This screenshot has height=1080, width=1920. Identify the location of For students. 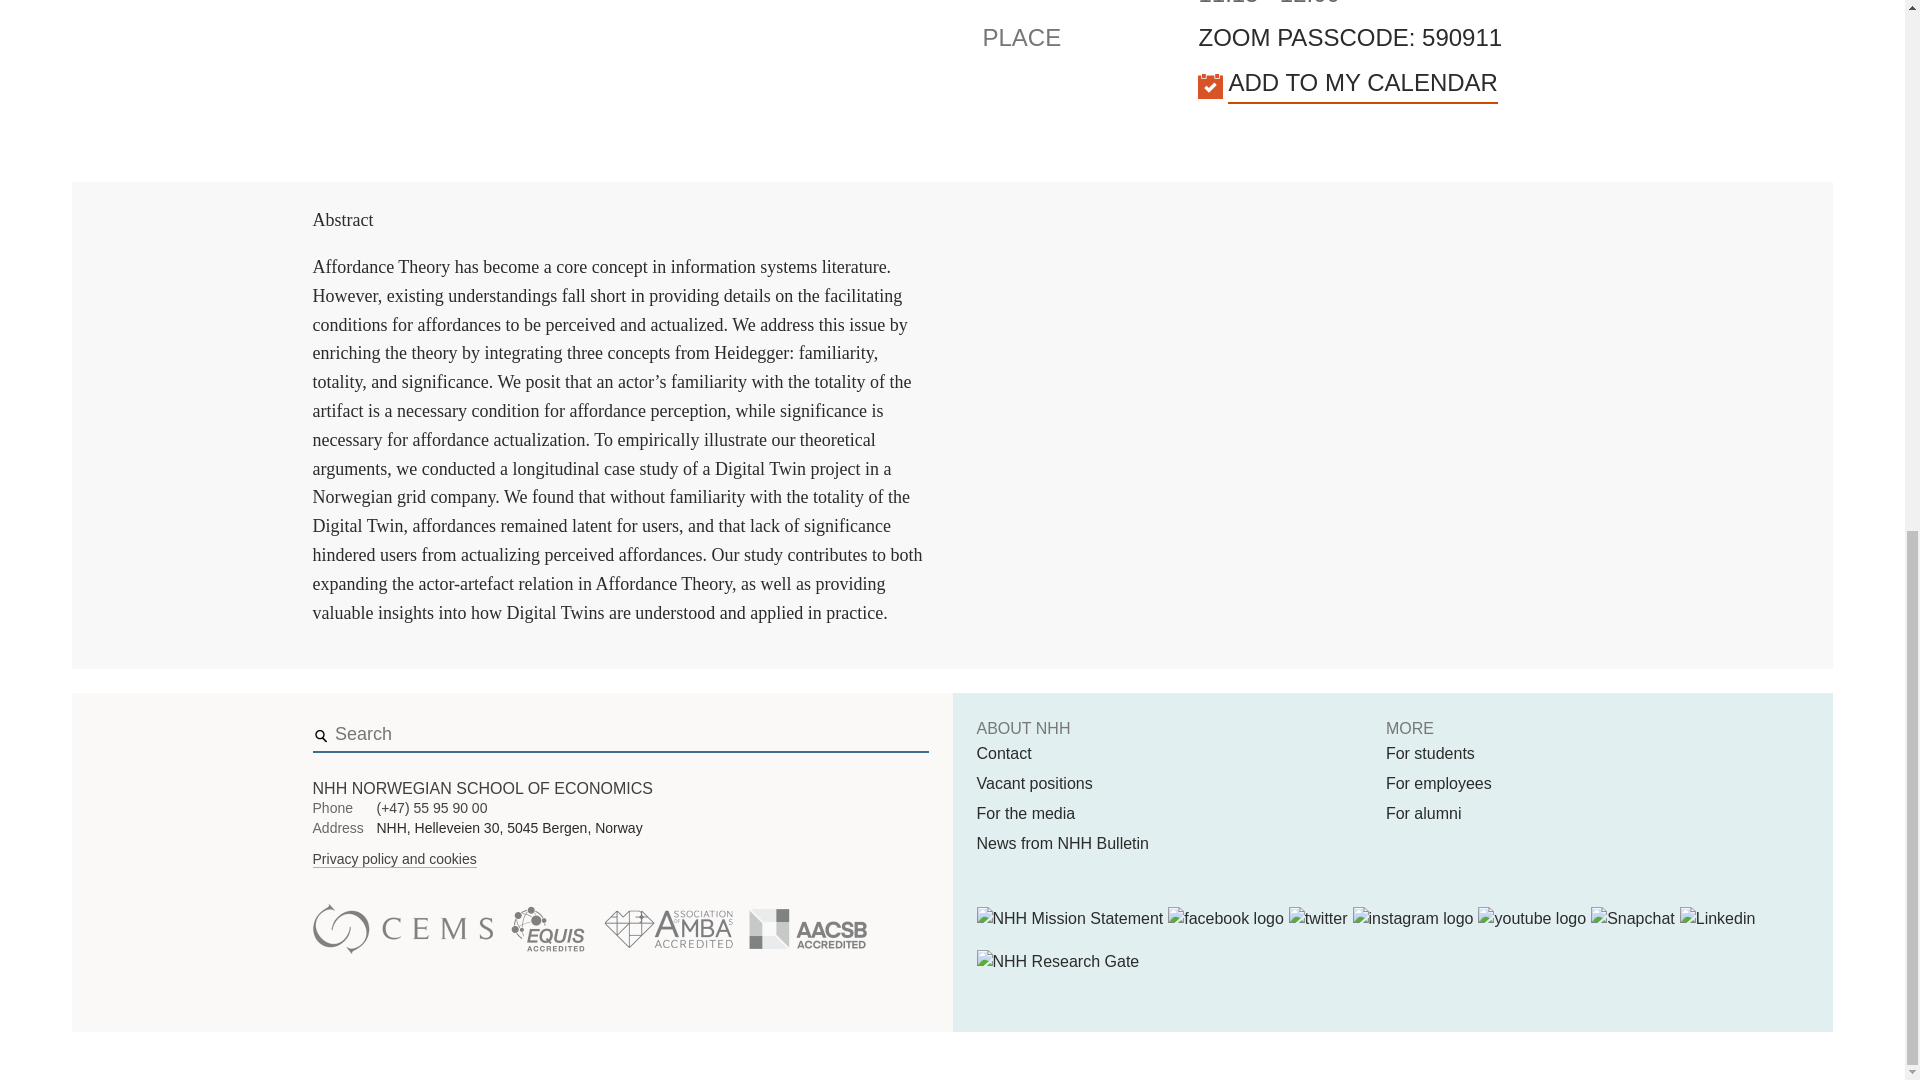
(1430, 753).